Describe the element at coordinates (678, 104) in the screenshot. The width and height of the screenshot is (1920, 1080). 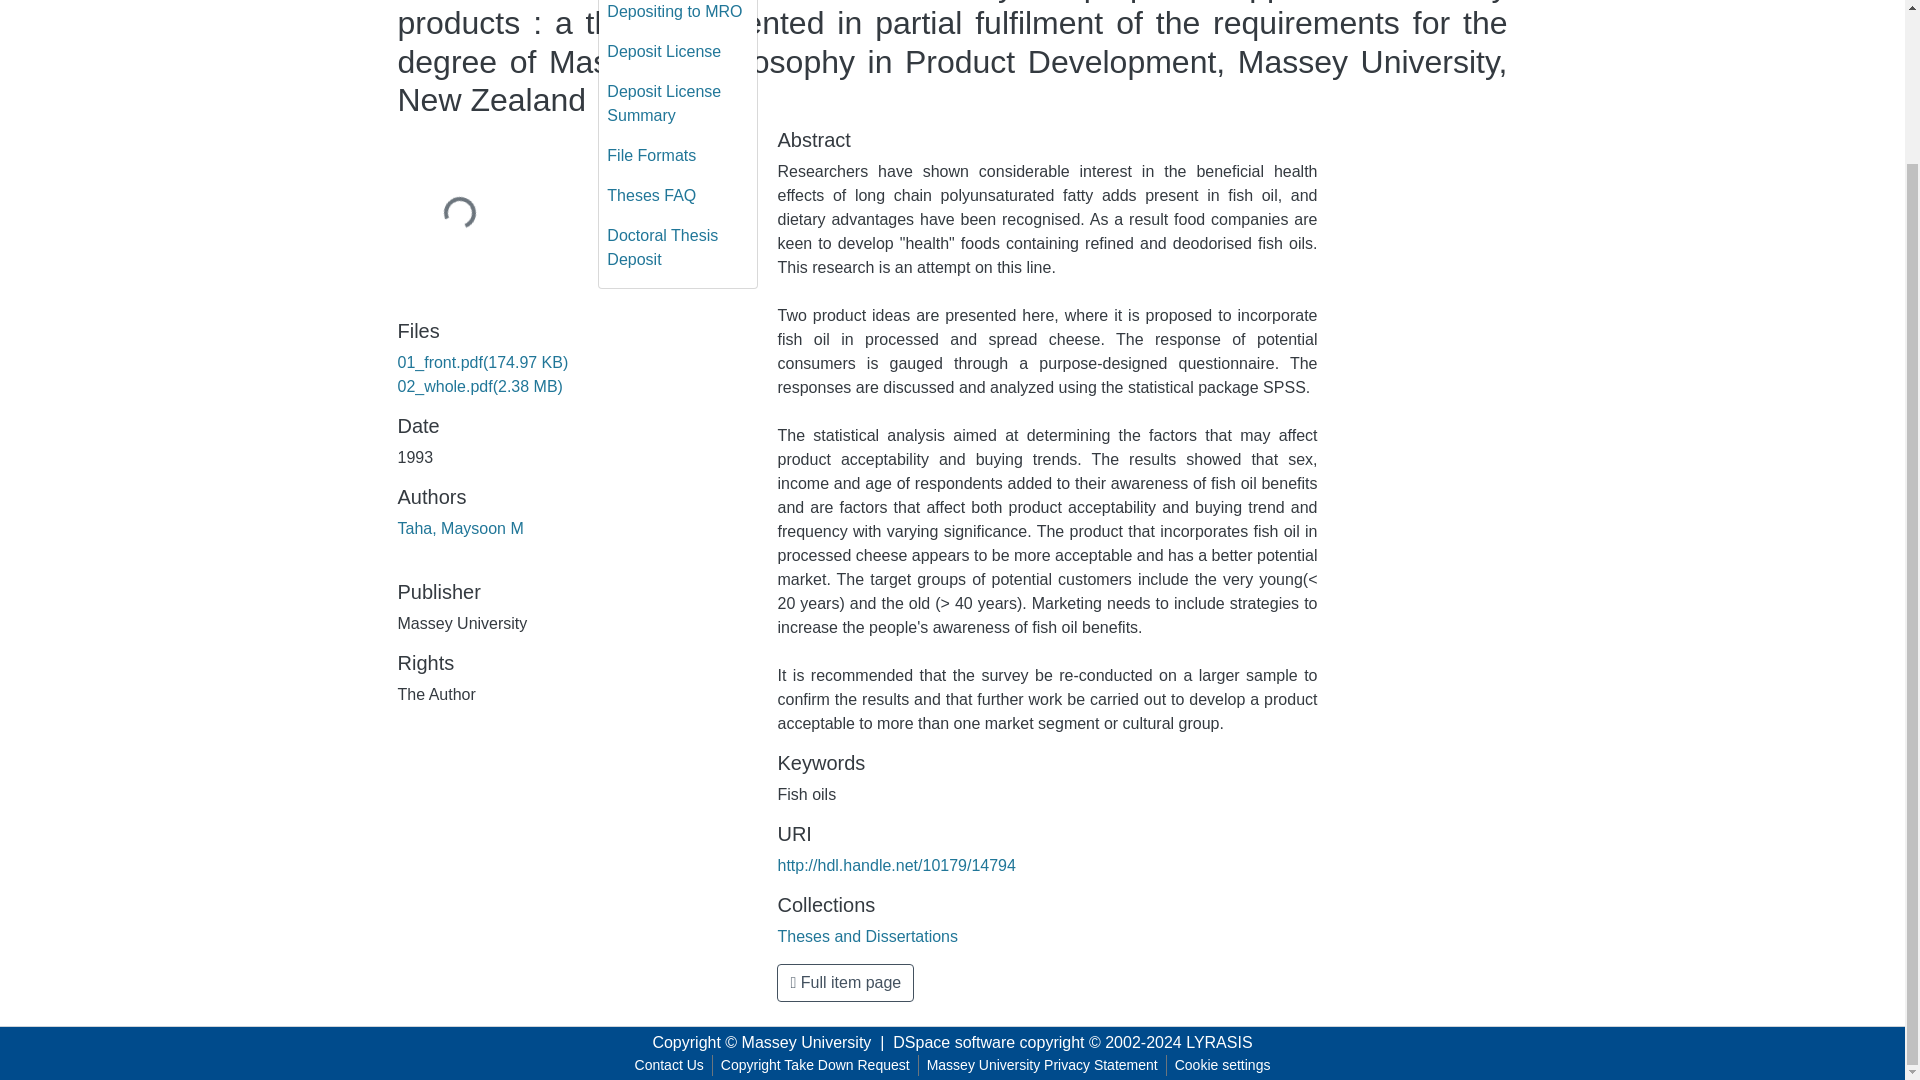
I see `Deposit License Summary` at that location.